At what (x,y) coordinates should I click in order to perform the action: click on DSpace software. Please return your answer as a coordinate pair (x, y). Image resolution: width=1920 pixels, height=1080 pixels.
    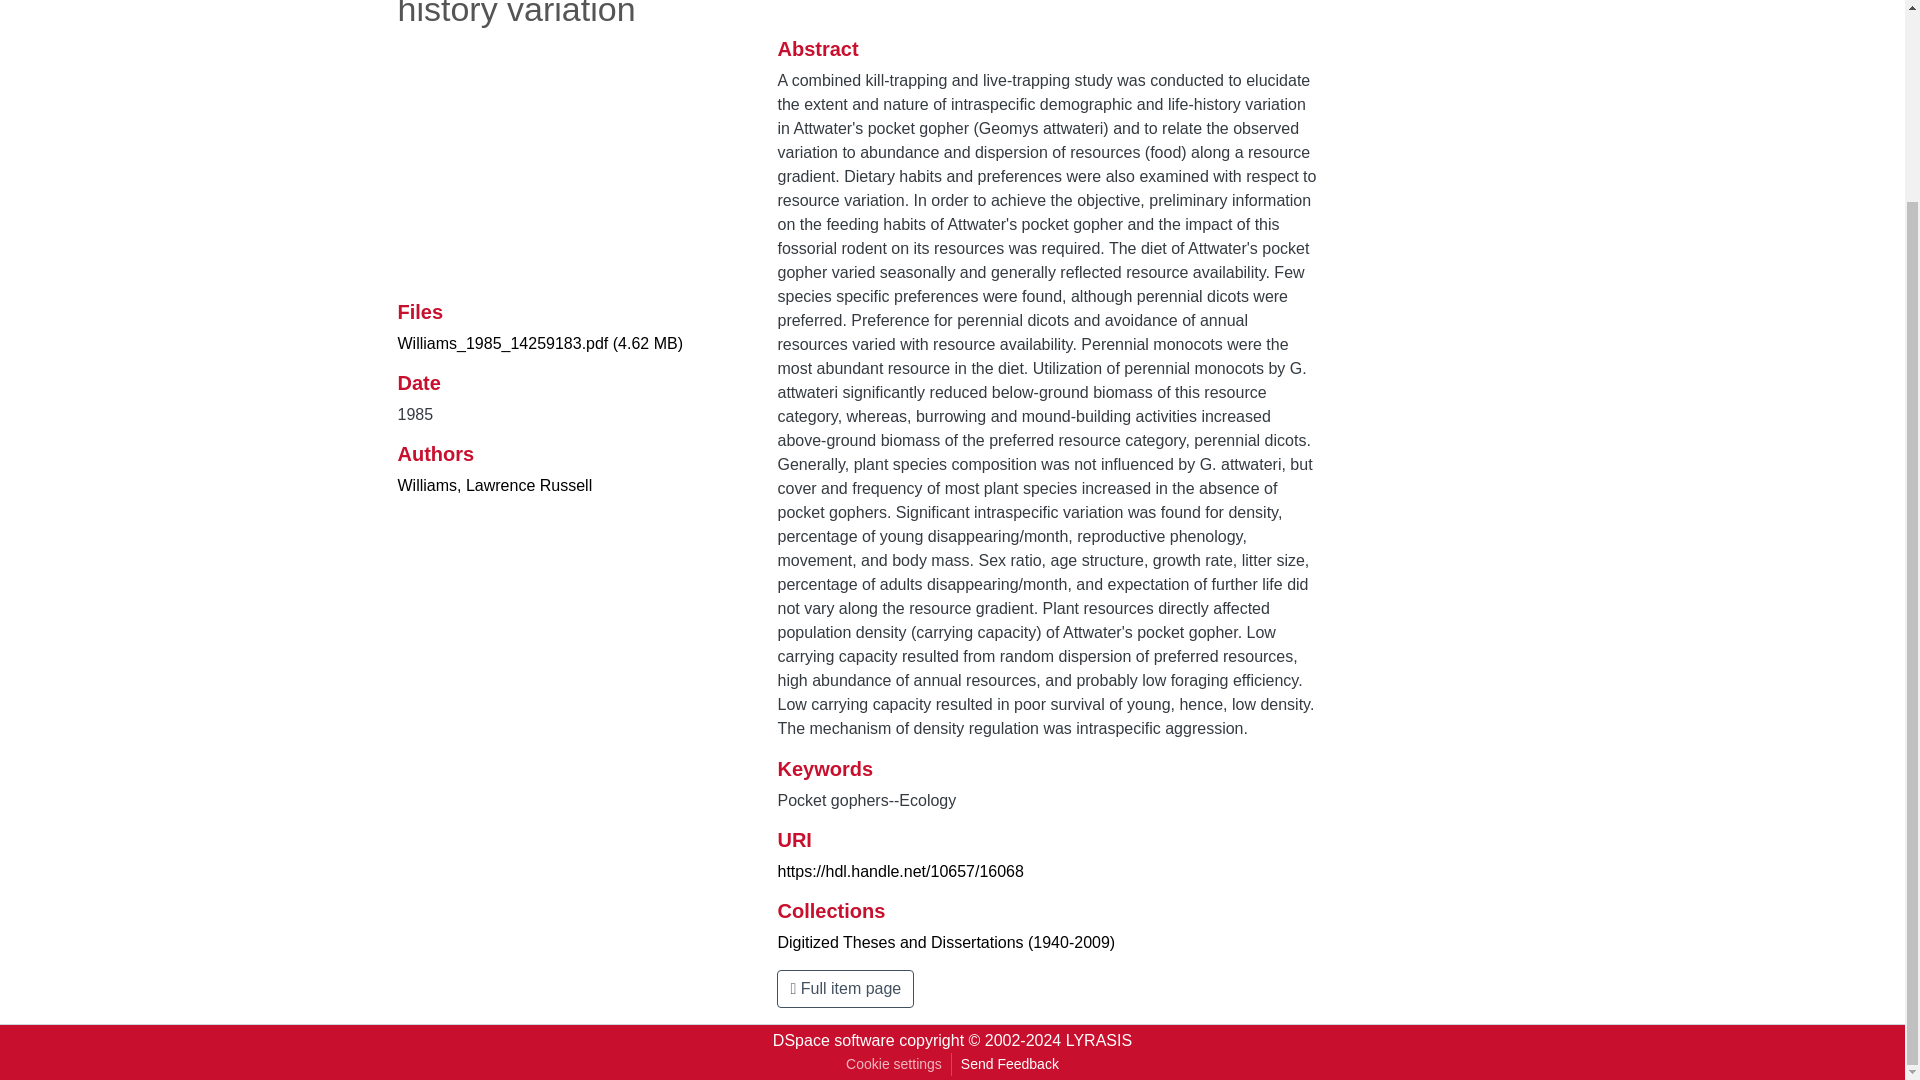
    Looking at the image, I should click on (834, 1040).